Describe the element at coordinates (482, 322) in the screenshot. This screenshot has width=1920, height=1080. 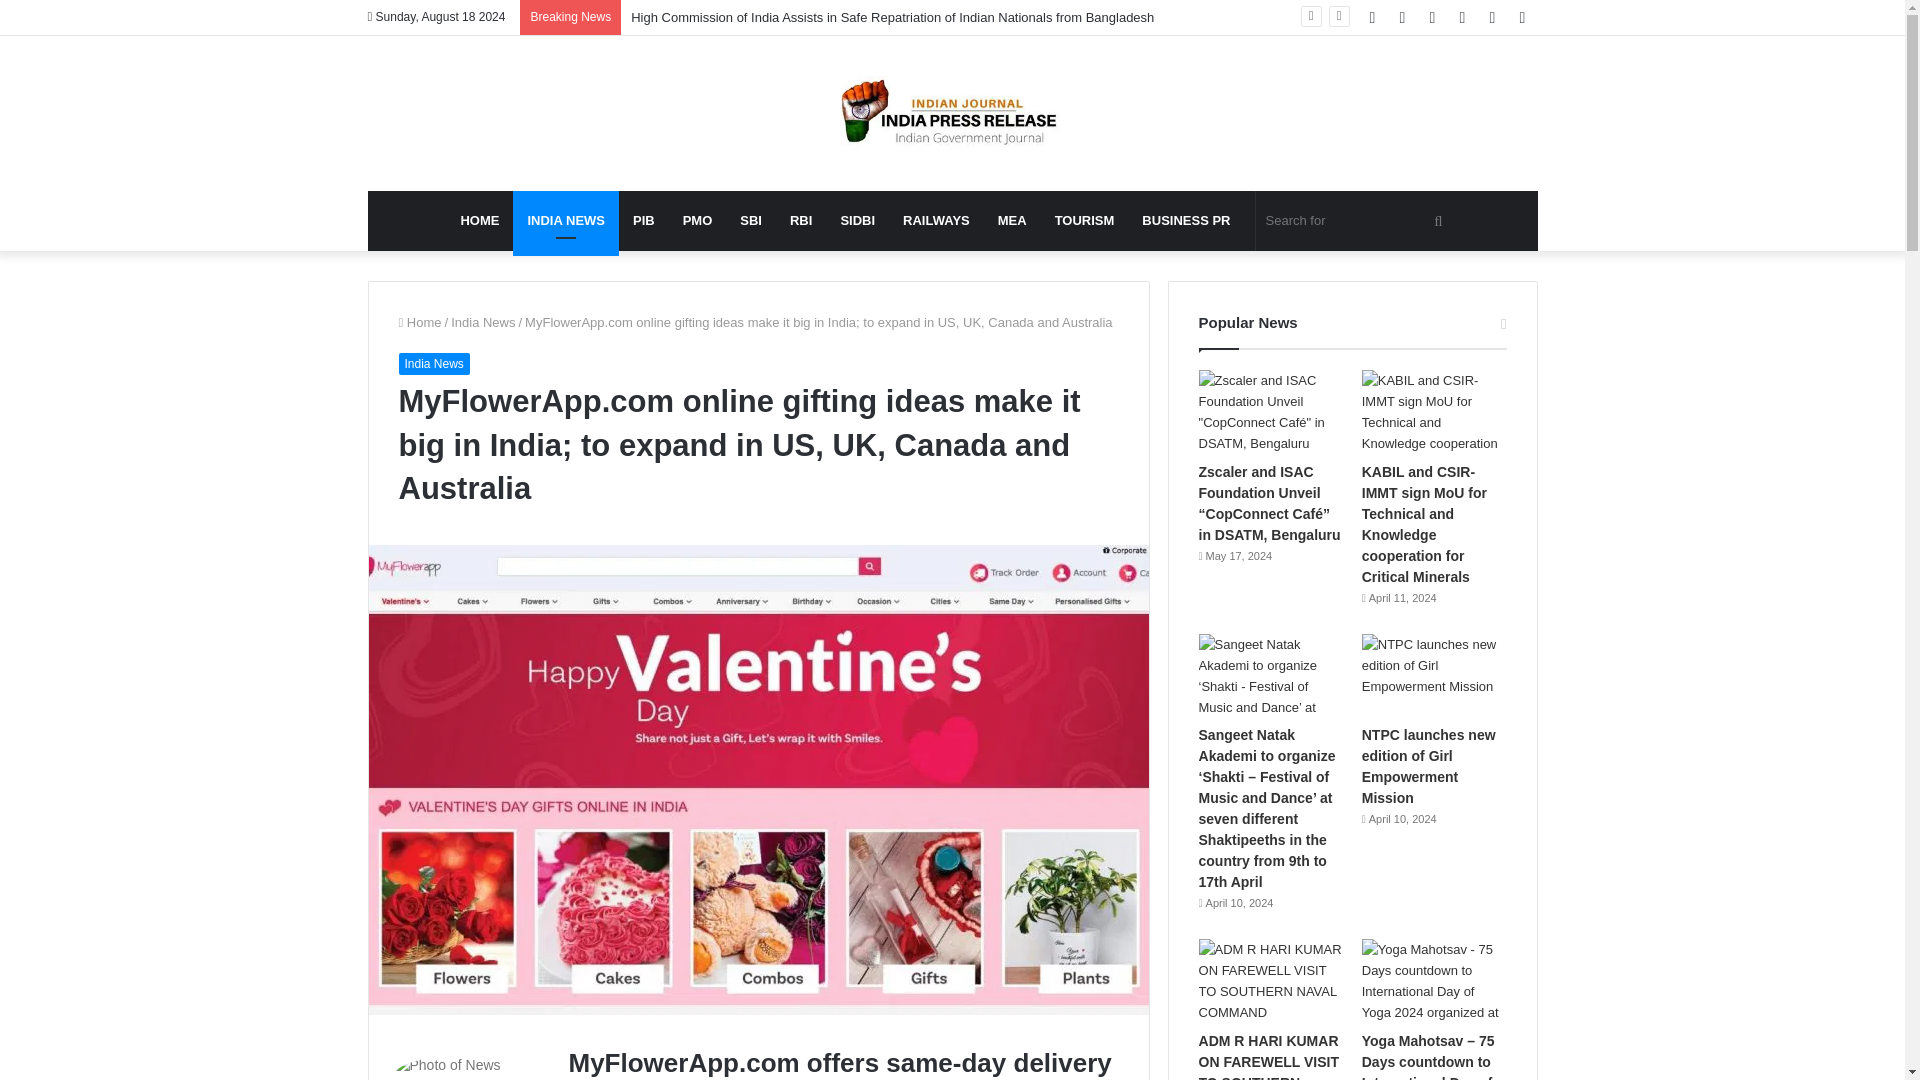
I see `India News` at that location.